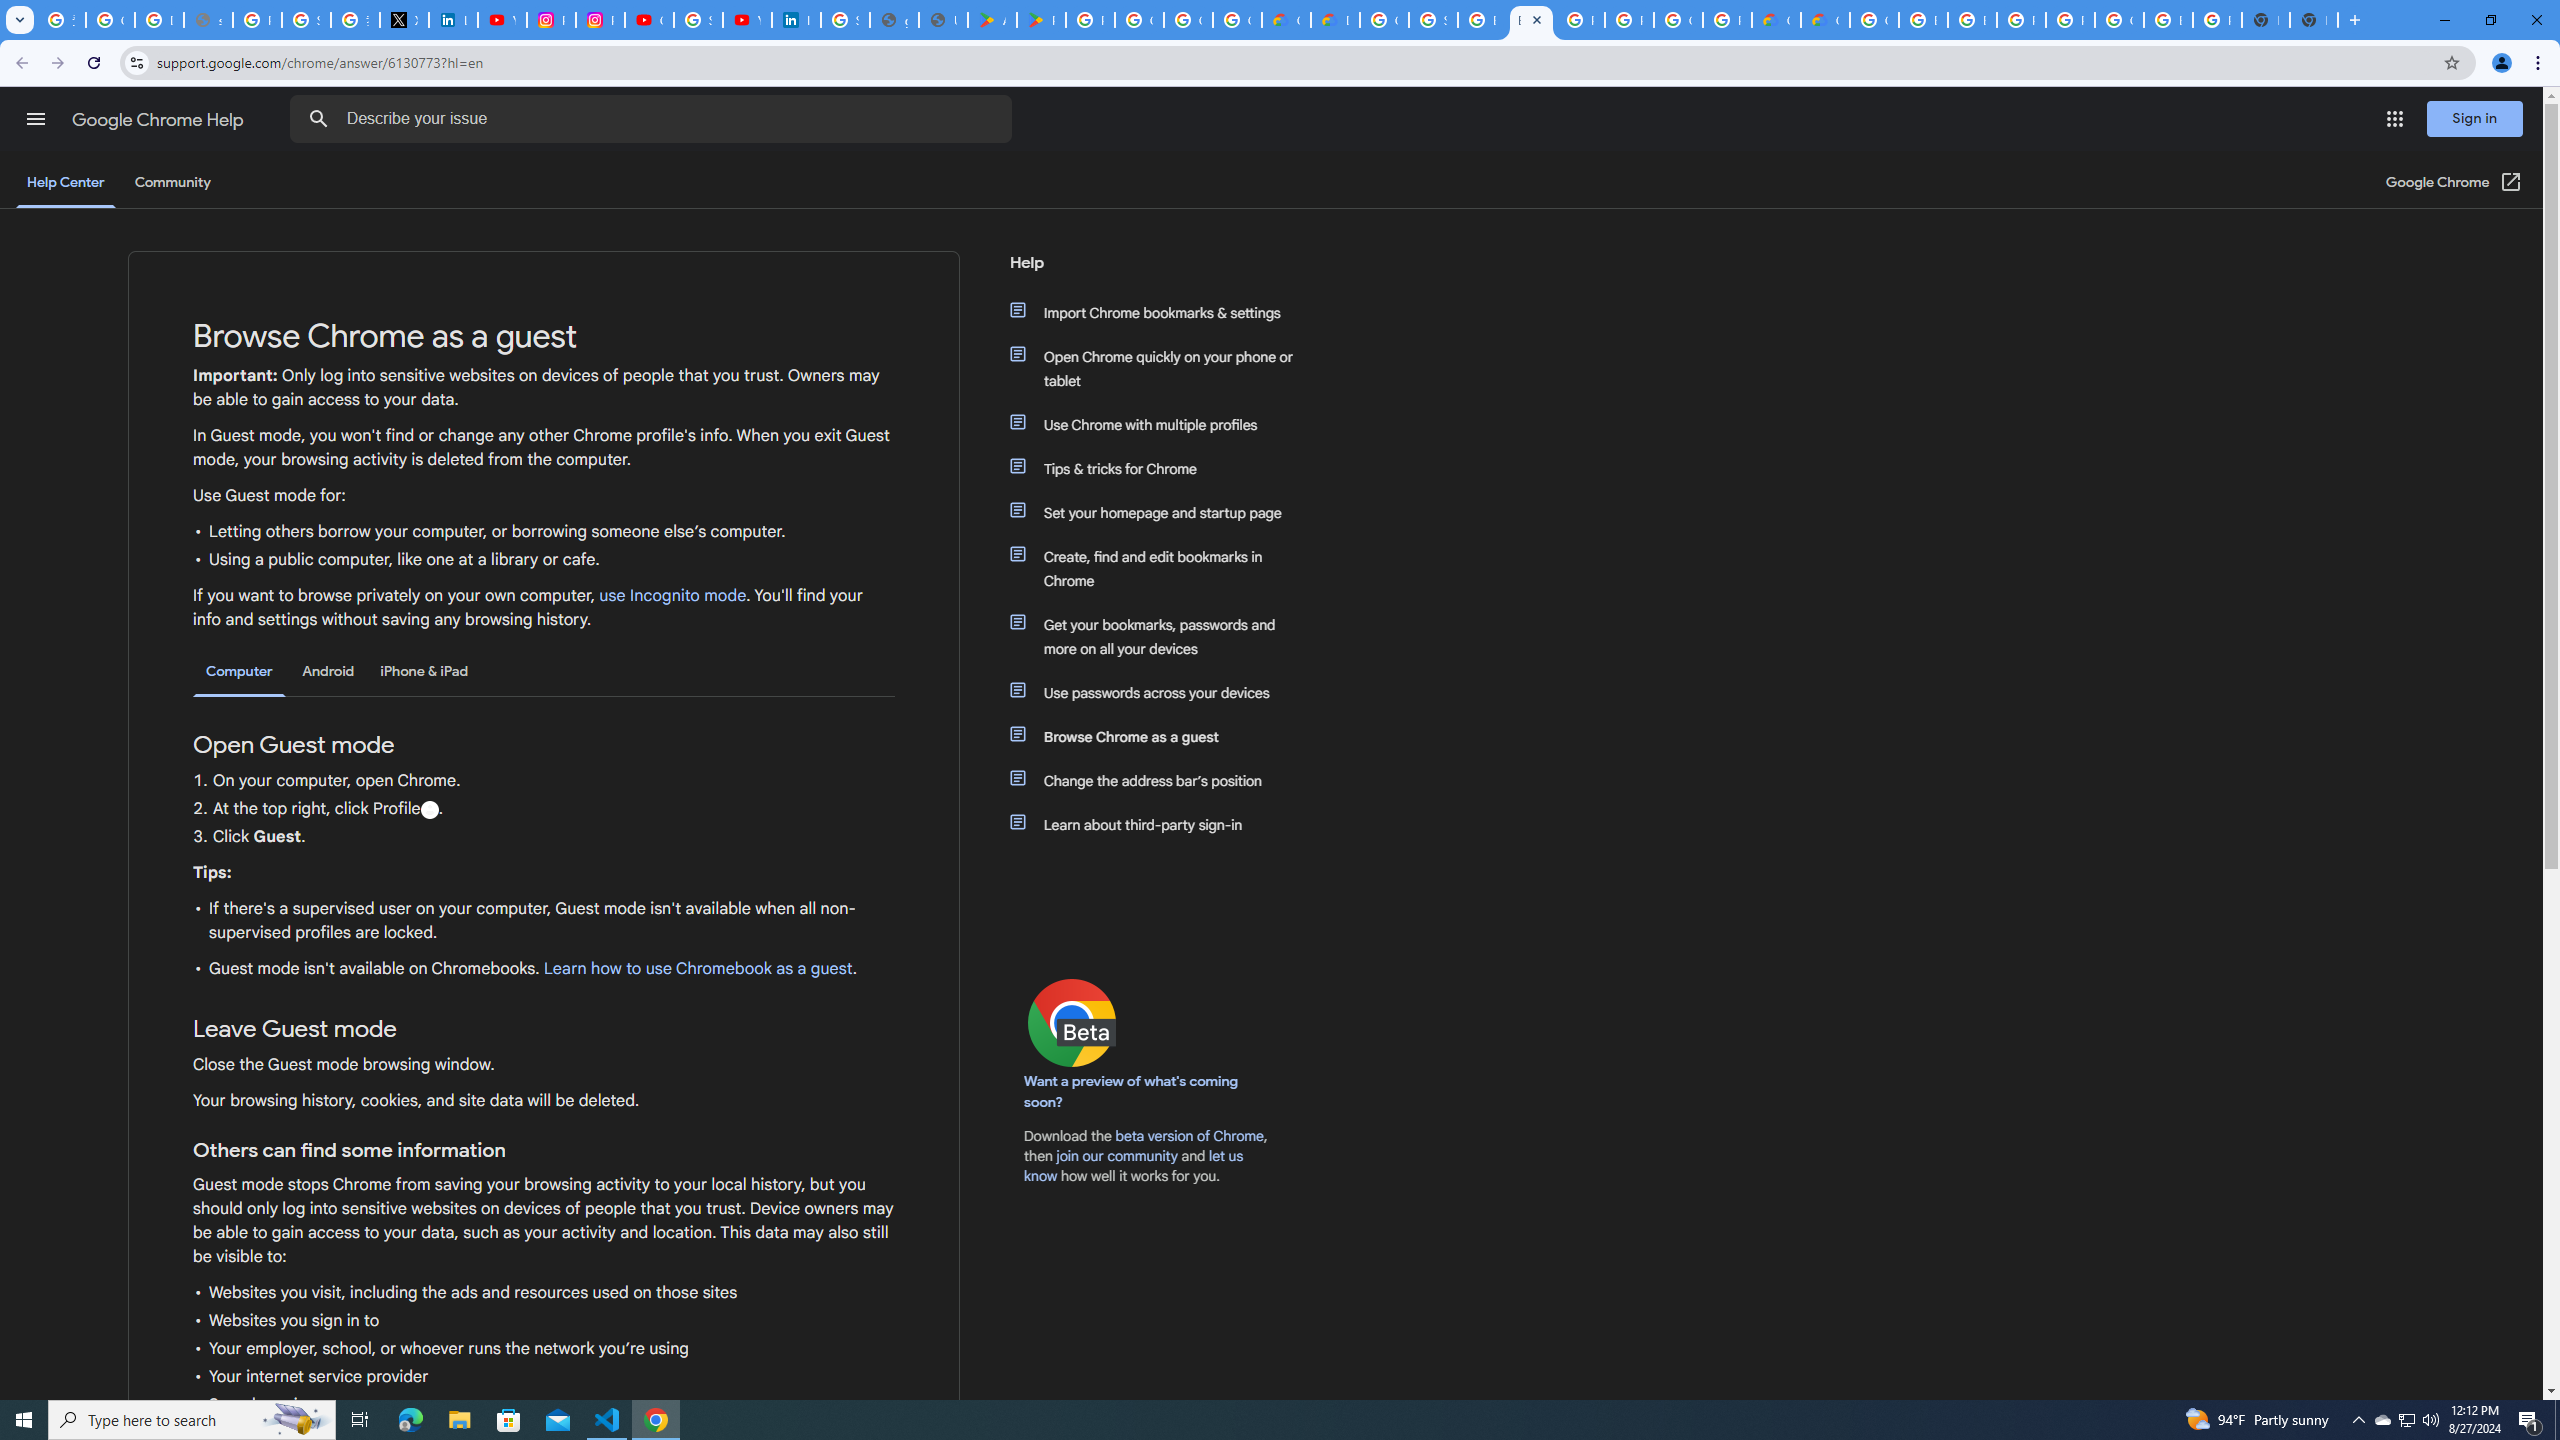 This screenshot has height=1440, width=2560. I want to click on New Tab, so click(2314, 20).